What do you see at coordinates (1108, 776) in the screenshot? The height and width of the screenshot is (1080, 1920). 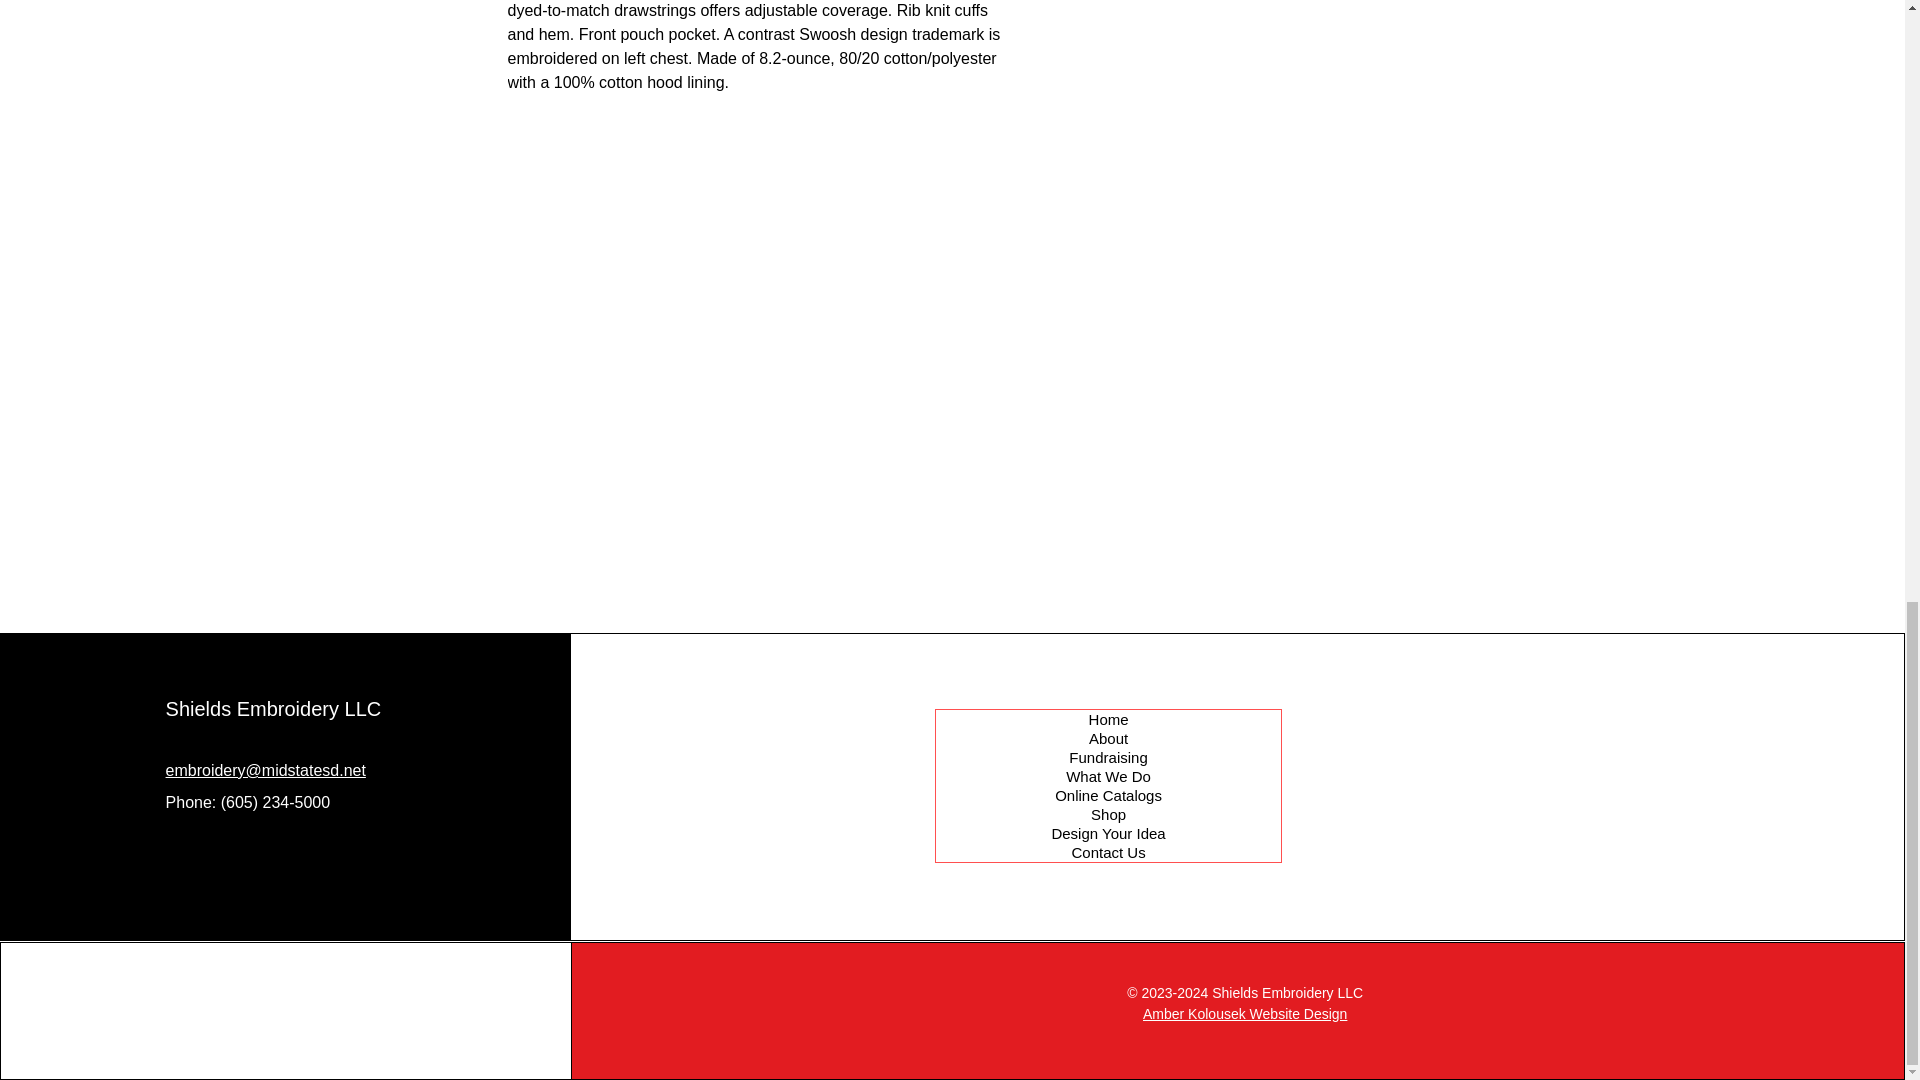 I see `What We Do` at bounding box center [1108, 776].